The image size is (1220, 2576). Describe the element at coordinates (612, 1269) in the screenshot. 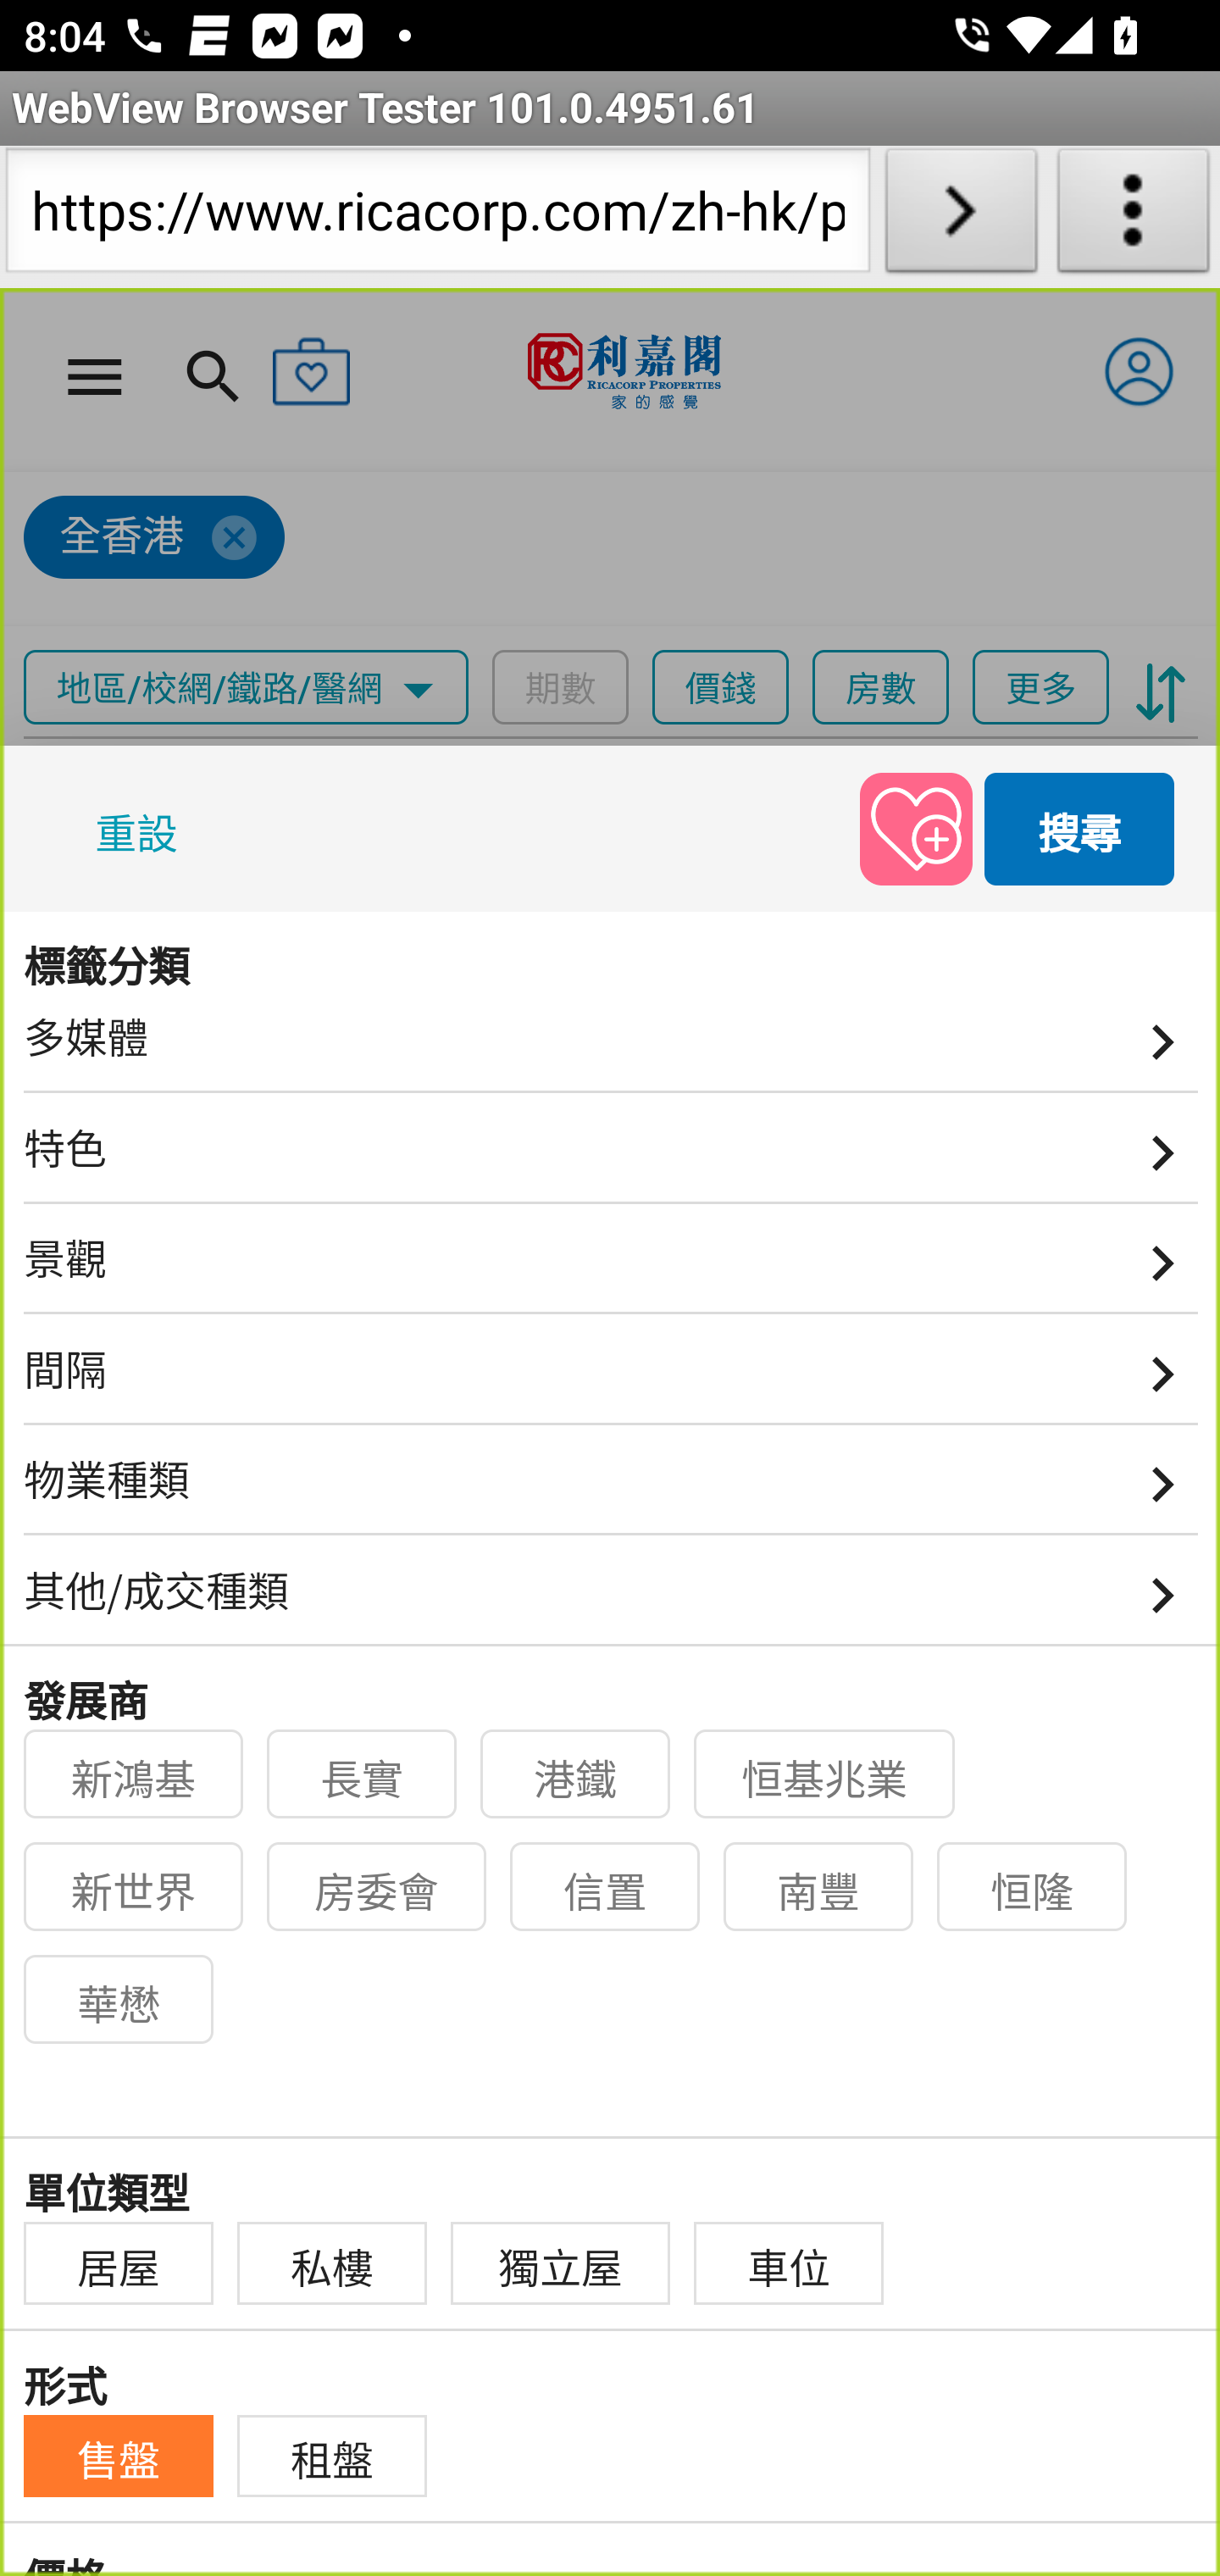

I see `景觀` at that location.